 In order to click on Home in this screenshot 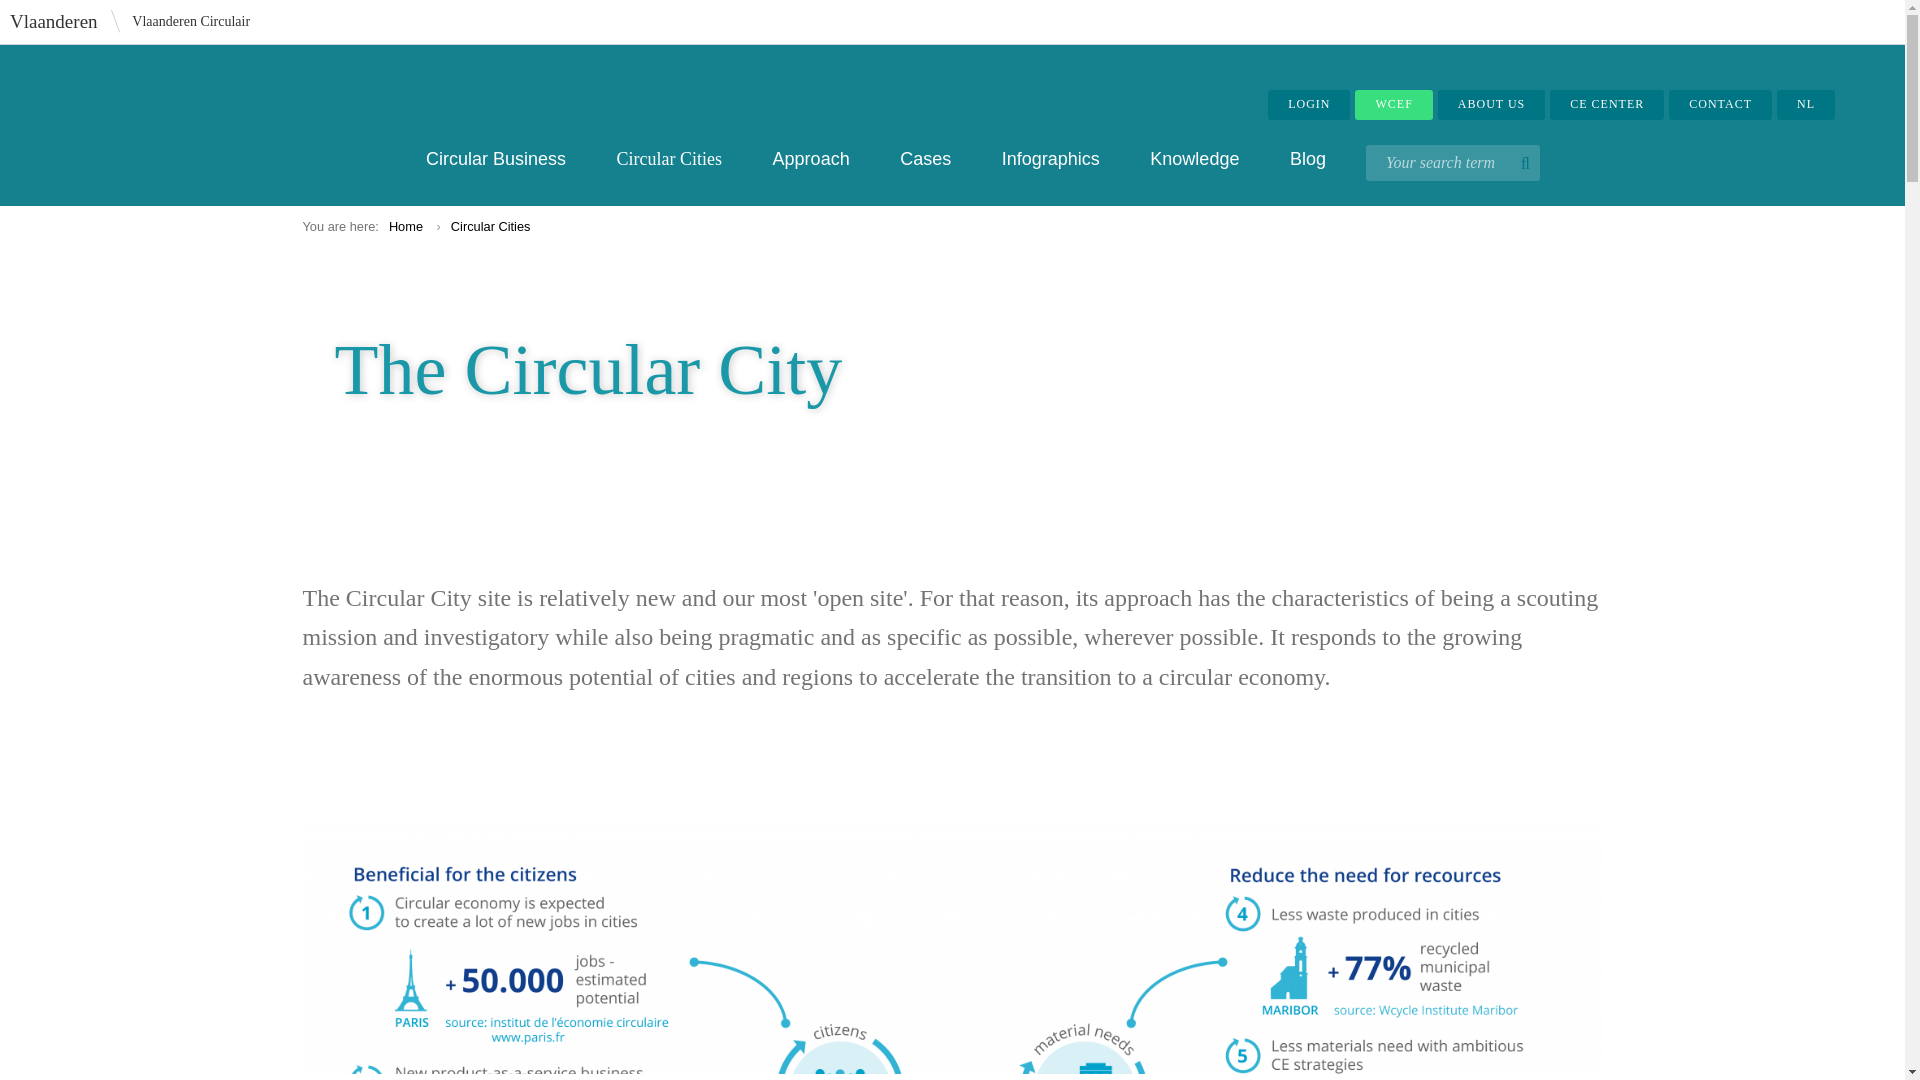, I will do `click(406, 226)`.